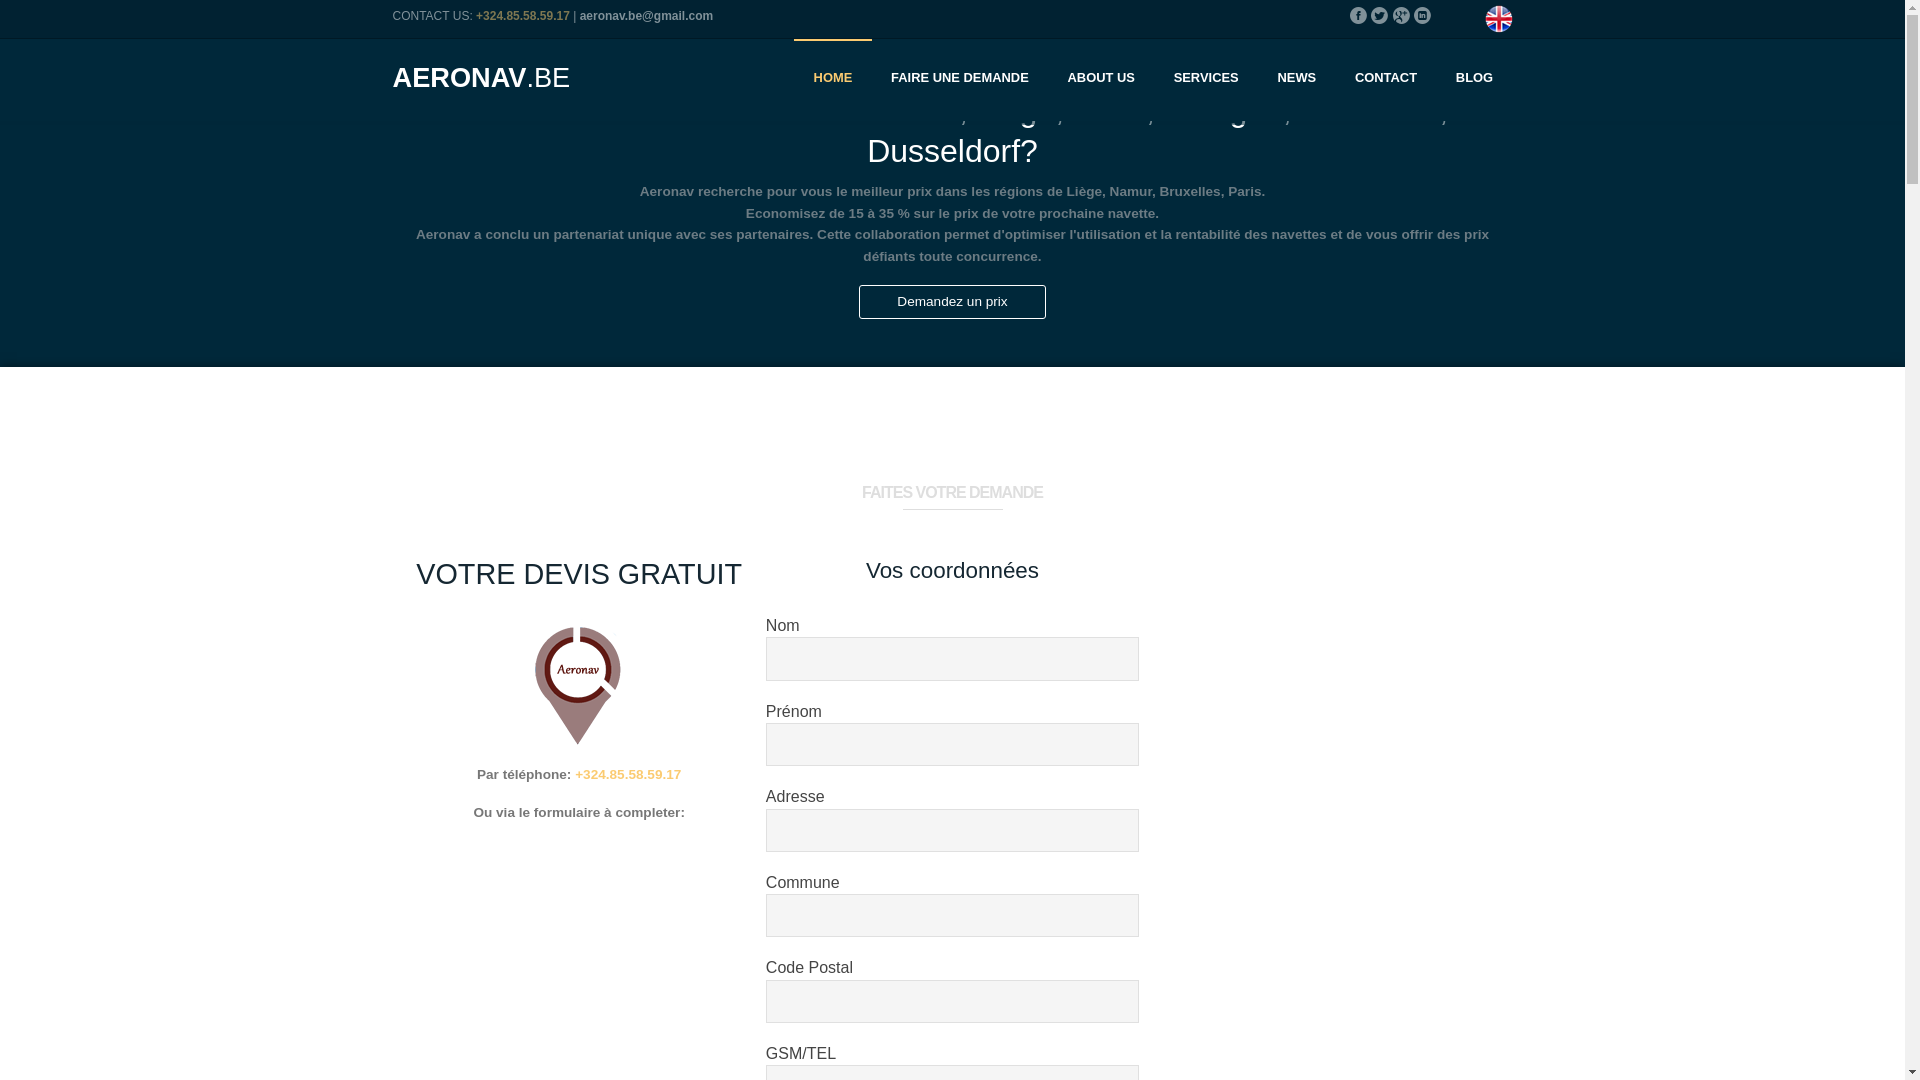 Image resolution: width=1920 pixels, height=1080 pixels. I want to click on +324.85.58.59.17, so click(628, 774).